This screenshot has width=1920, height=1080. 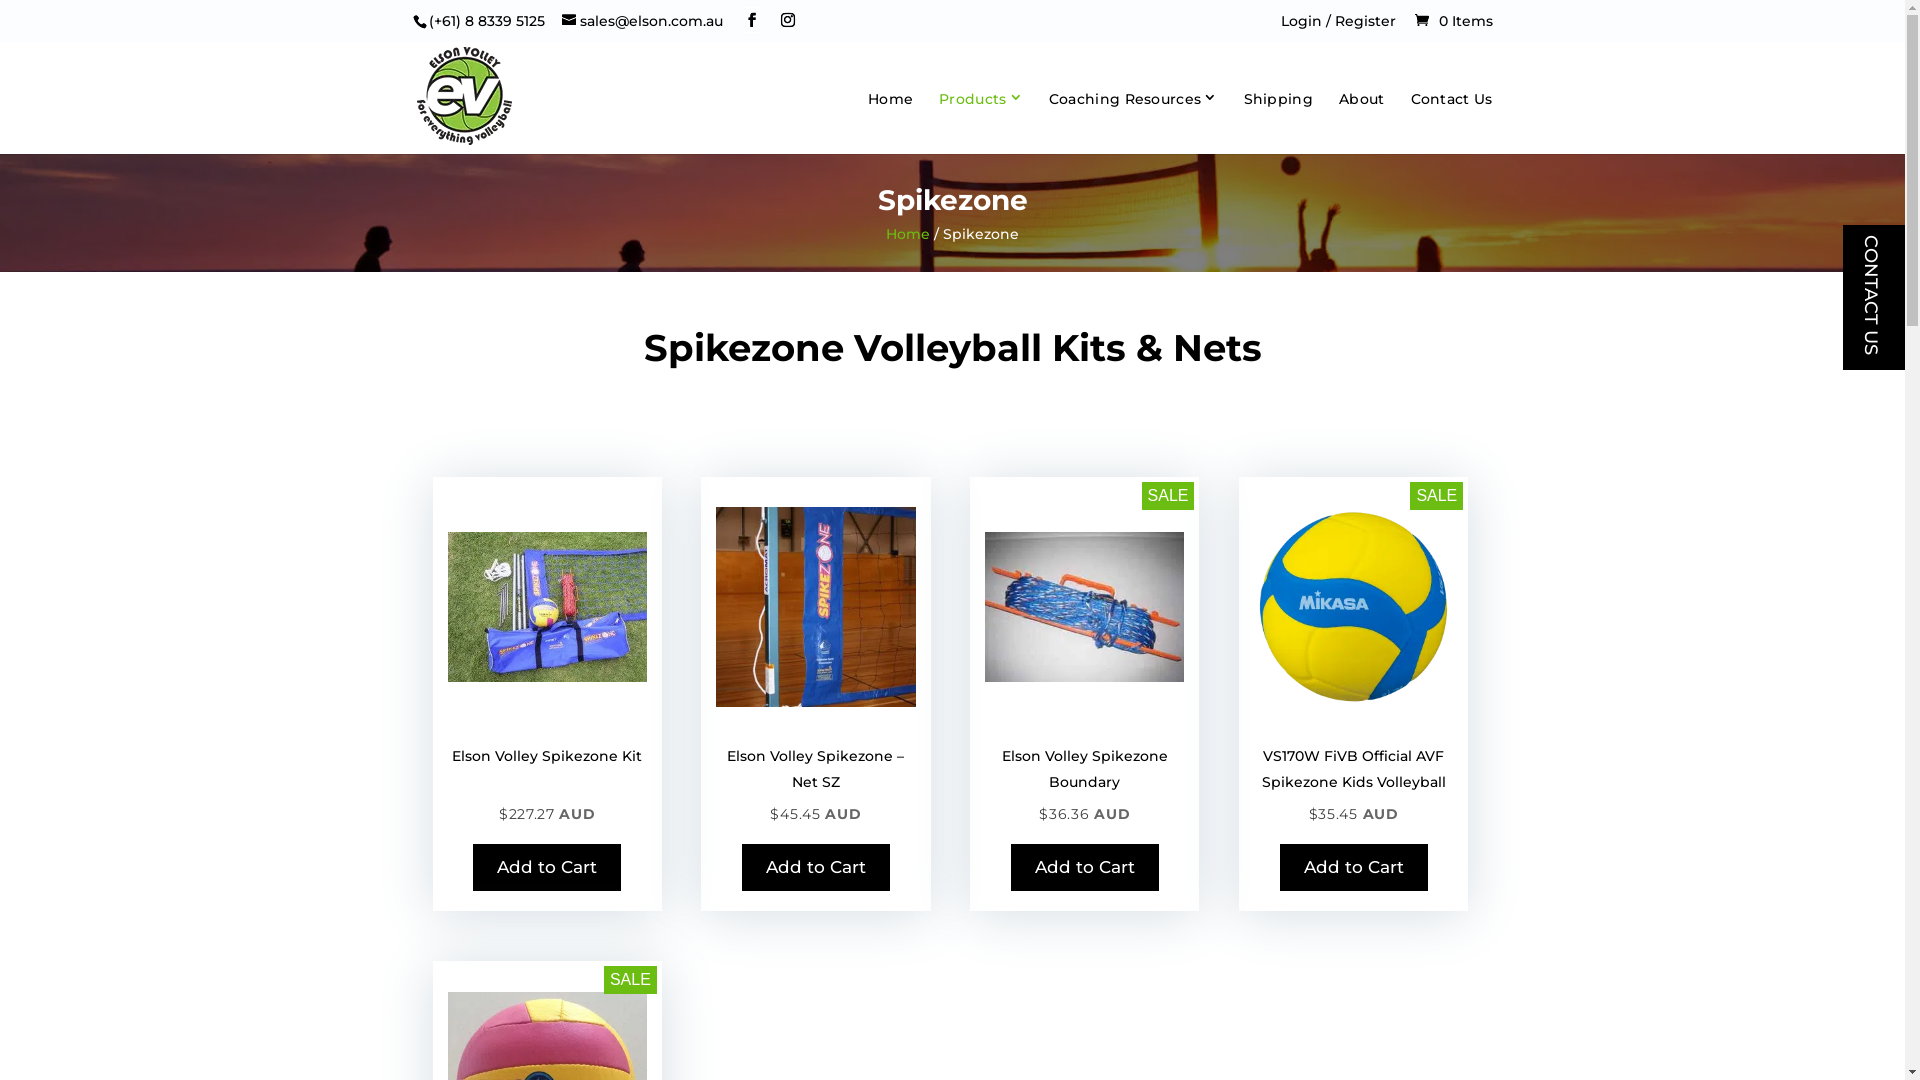 What do you see at coordinates (1278, 122) in the screenshot?
I see `Shipping` at bounding box center [1278, 122].